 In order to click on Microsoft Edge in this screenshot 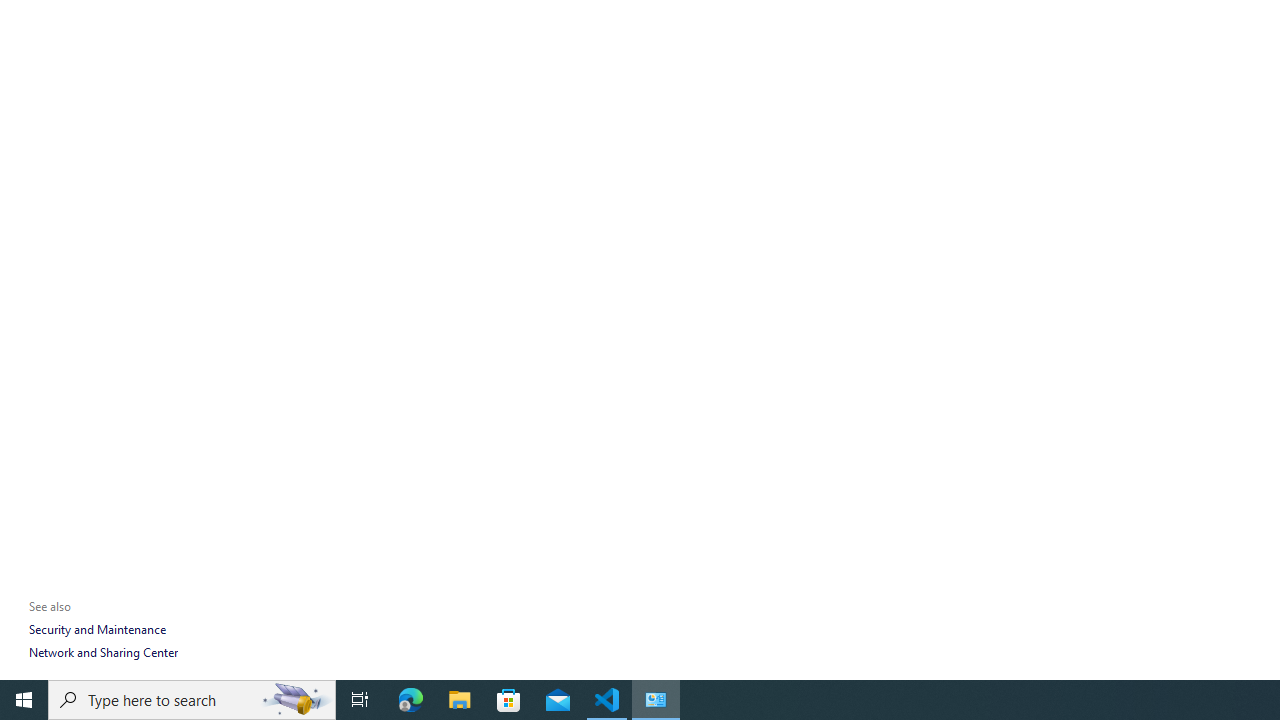, I will do `click(411, 700)`.